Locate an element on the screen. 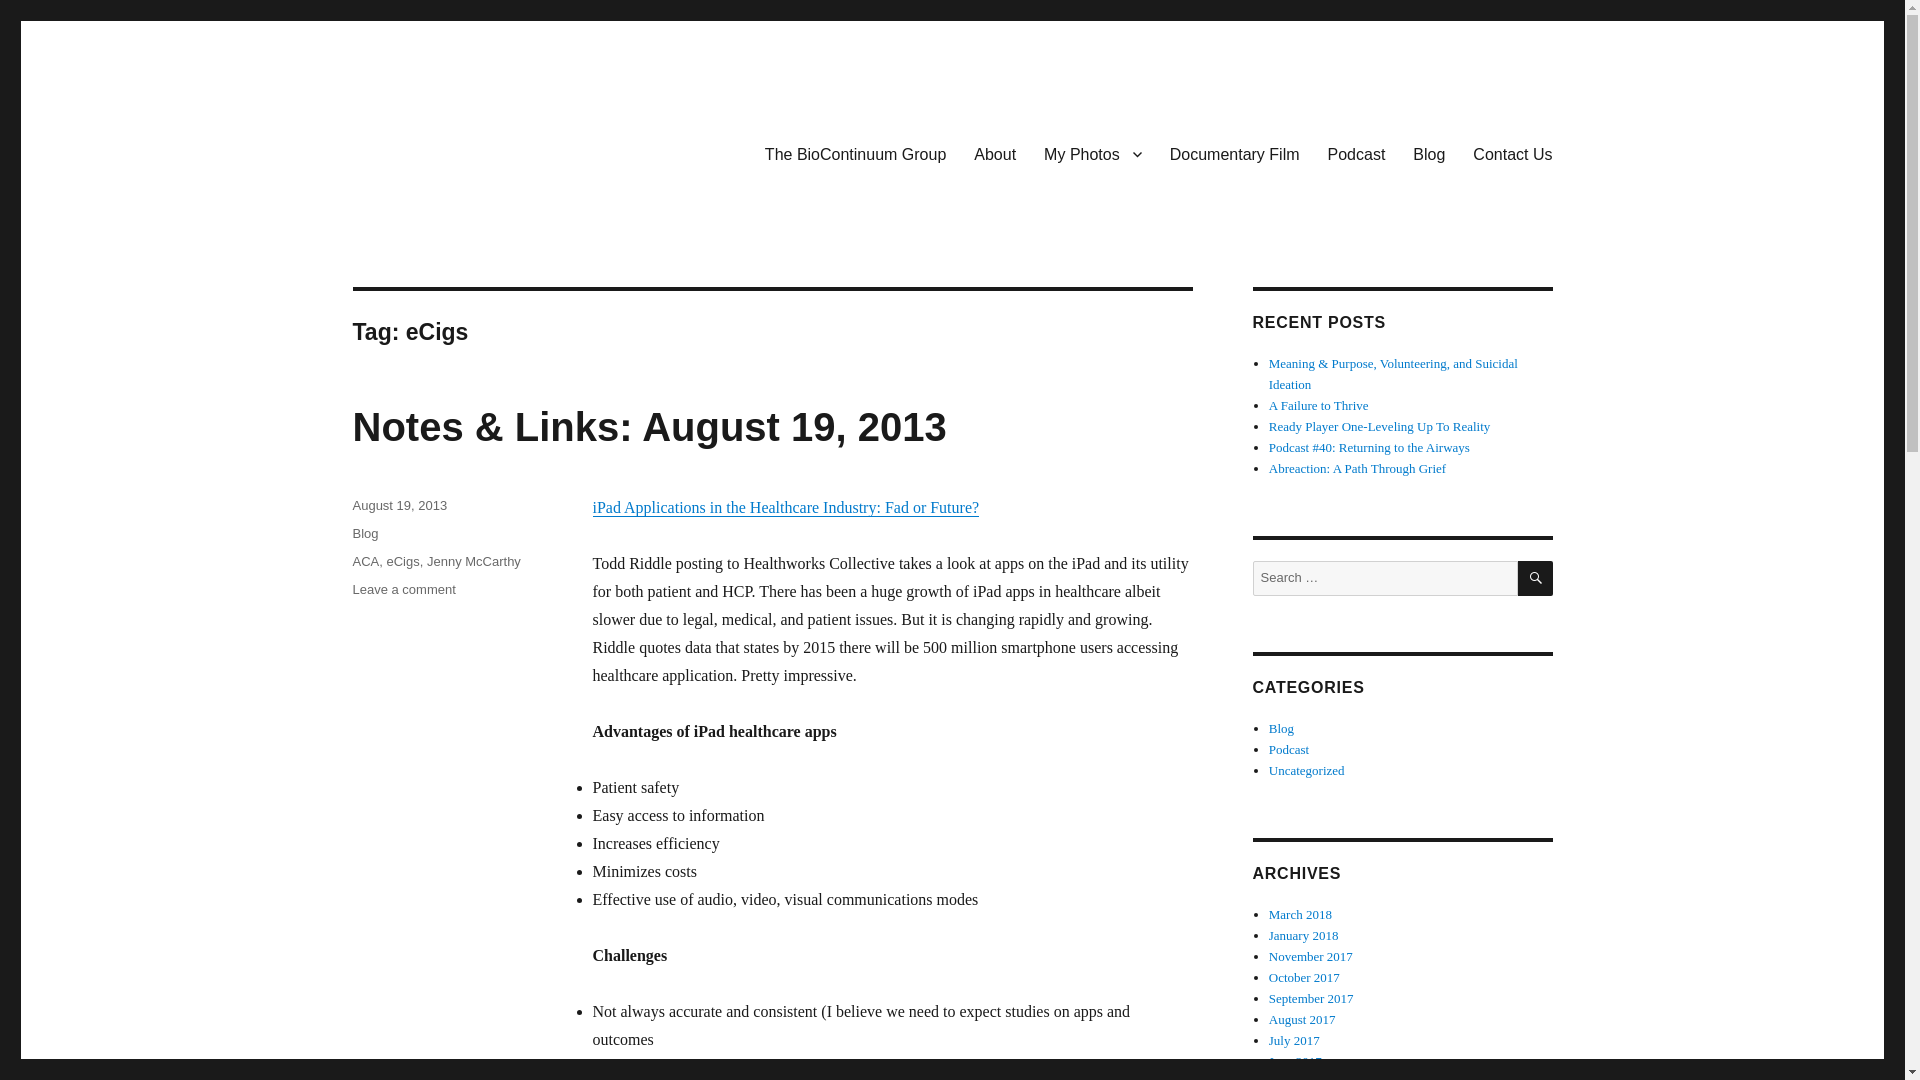  My Photos is located at coordinates (1092, 153).